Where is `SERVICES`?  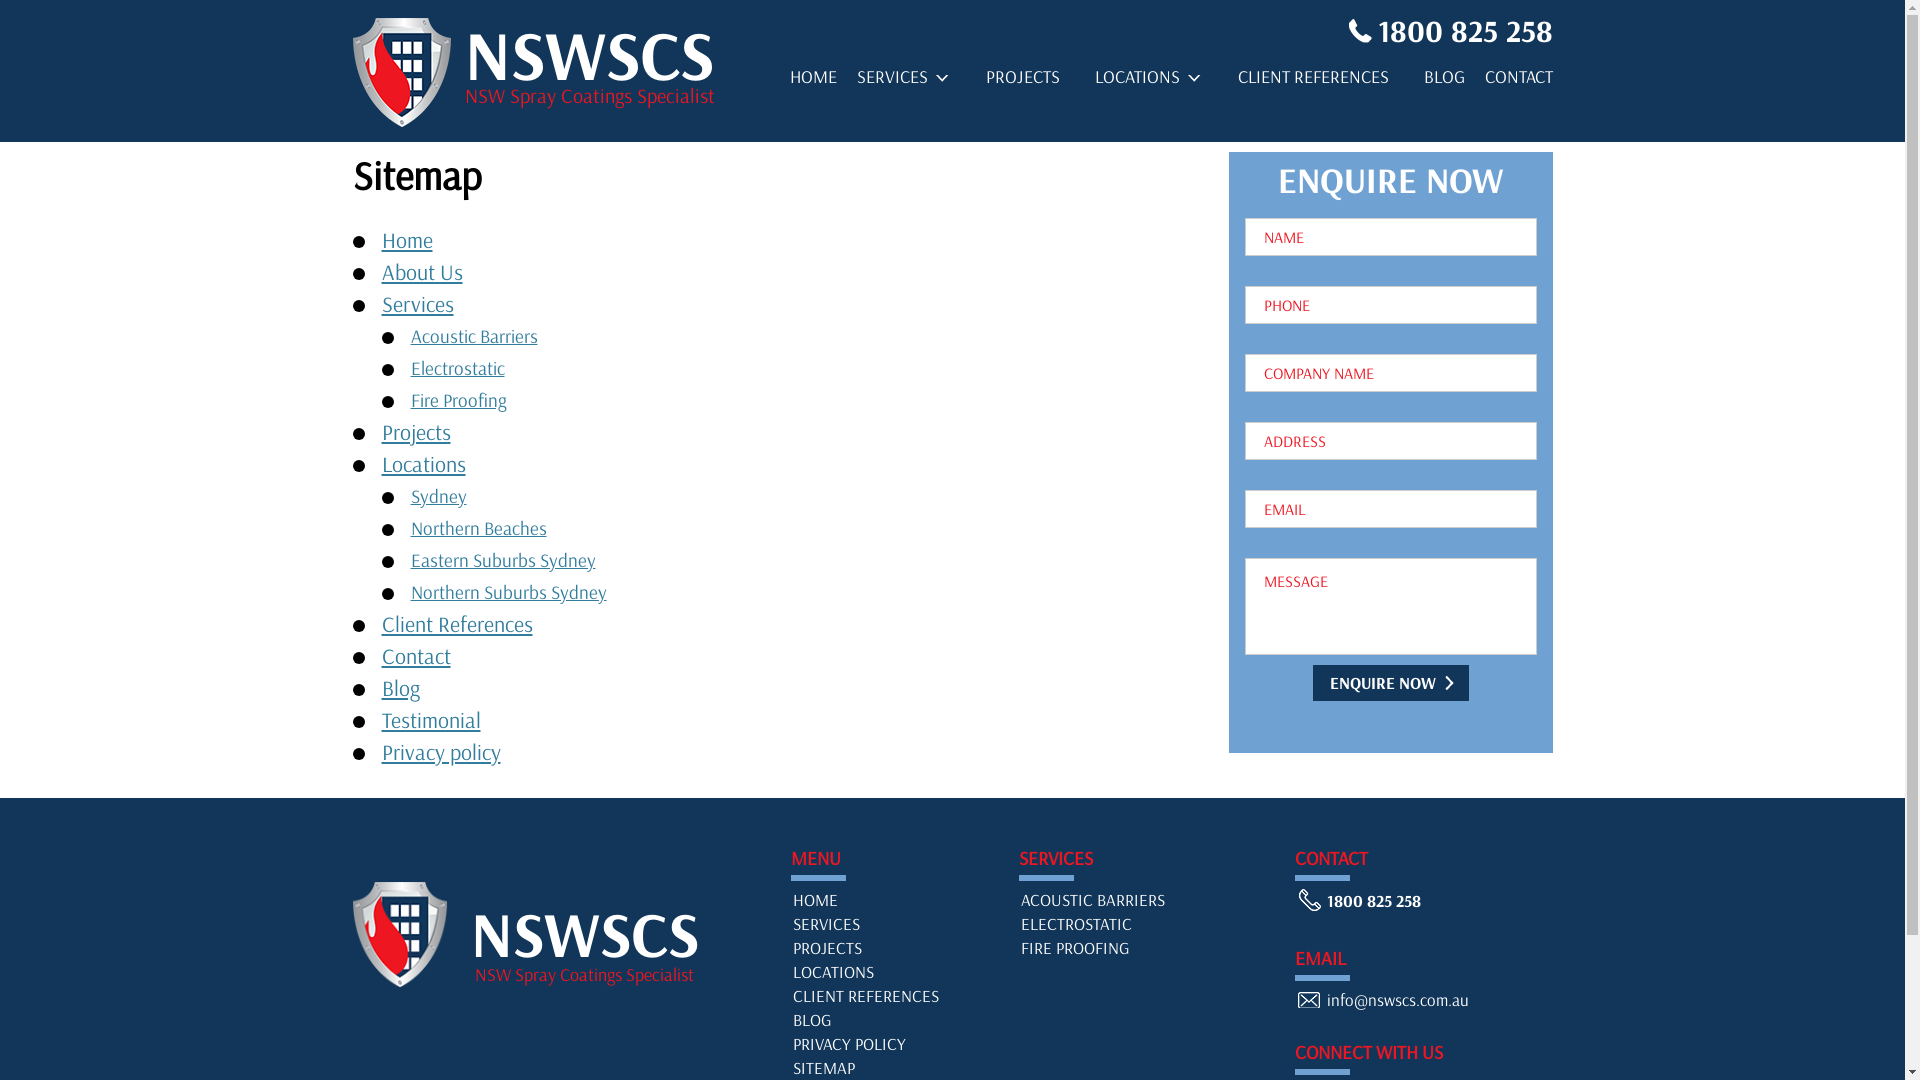 SERVICES is located at coordinates (826, 924).